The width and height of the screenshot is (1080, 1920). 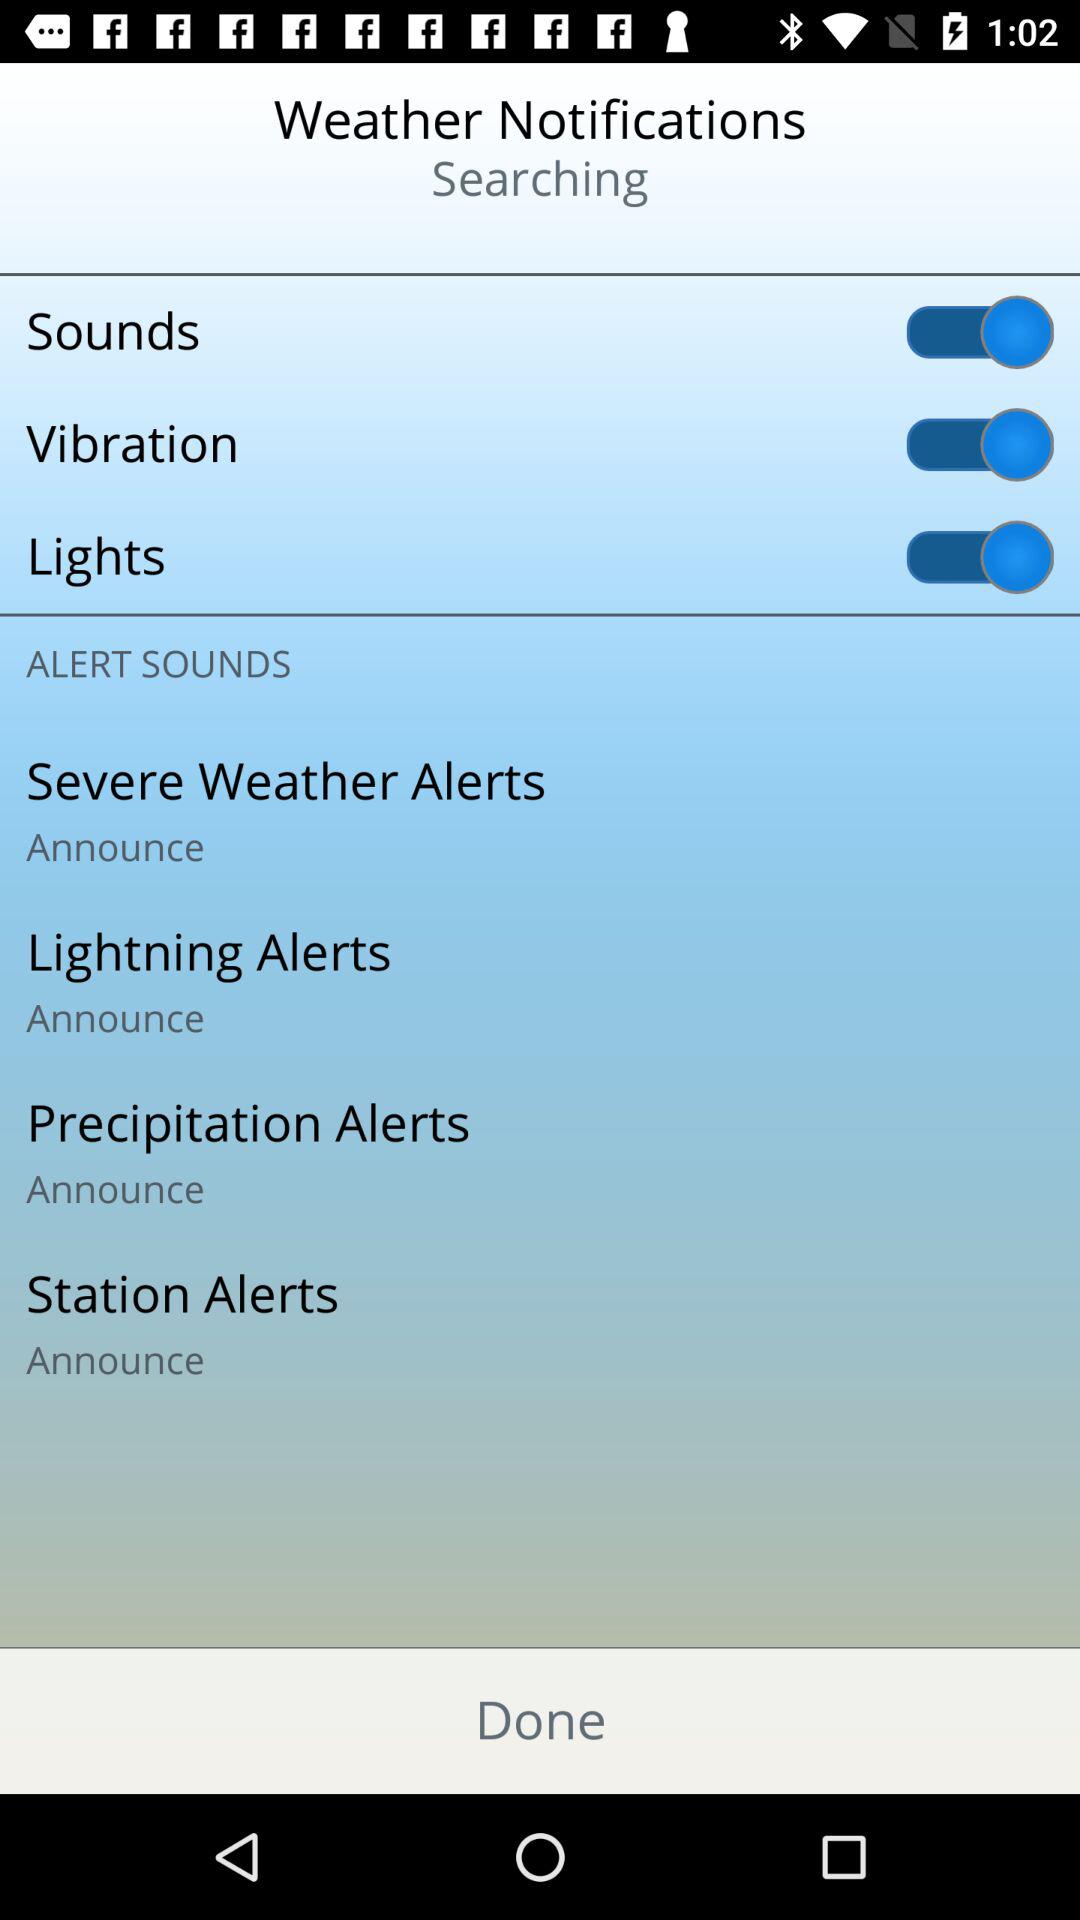 What do you see at coordinates (131, 240) in the screenshot?
I see `turn off the icon at the top left corner` at bounding box center [131, 240].